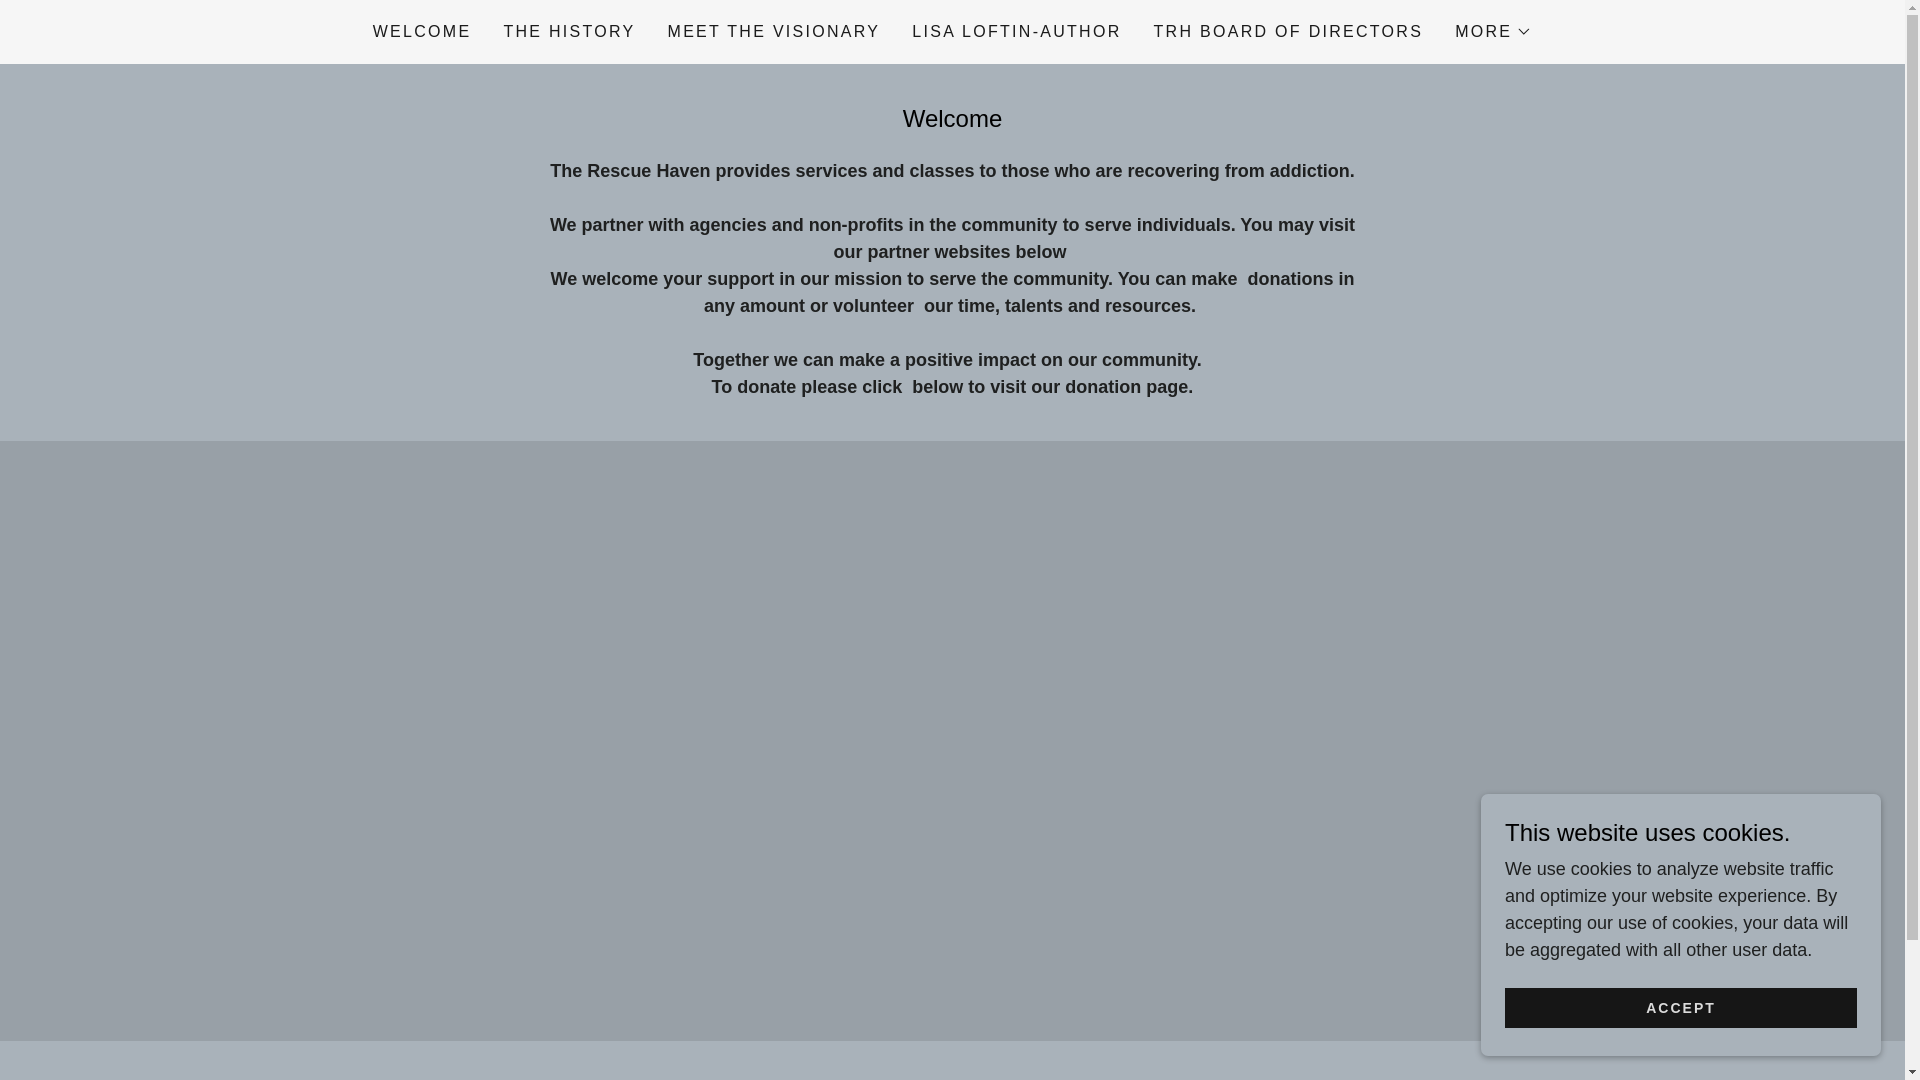  Describe the element at coordinates (1680, 1008) in the screenshot. I see `ACCEPT` at that location.